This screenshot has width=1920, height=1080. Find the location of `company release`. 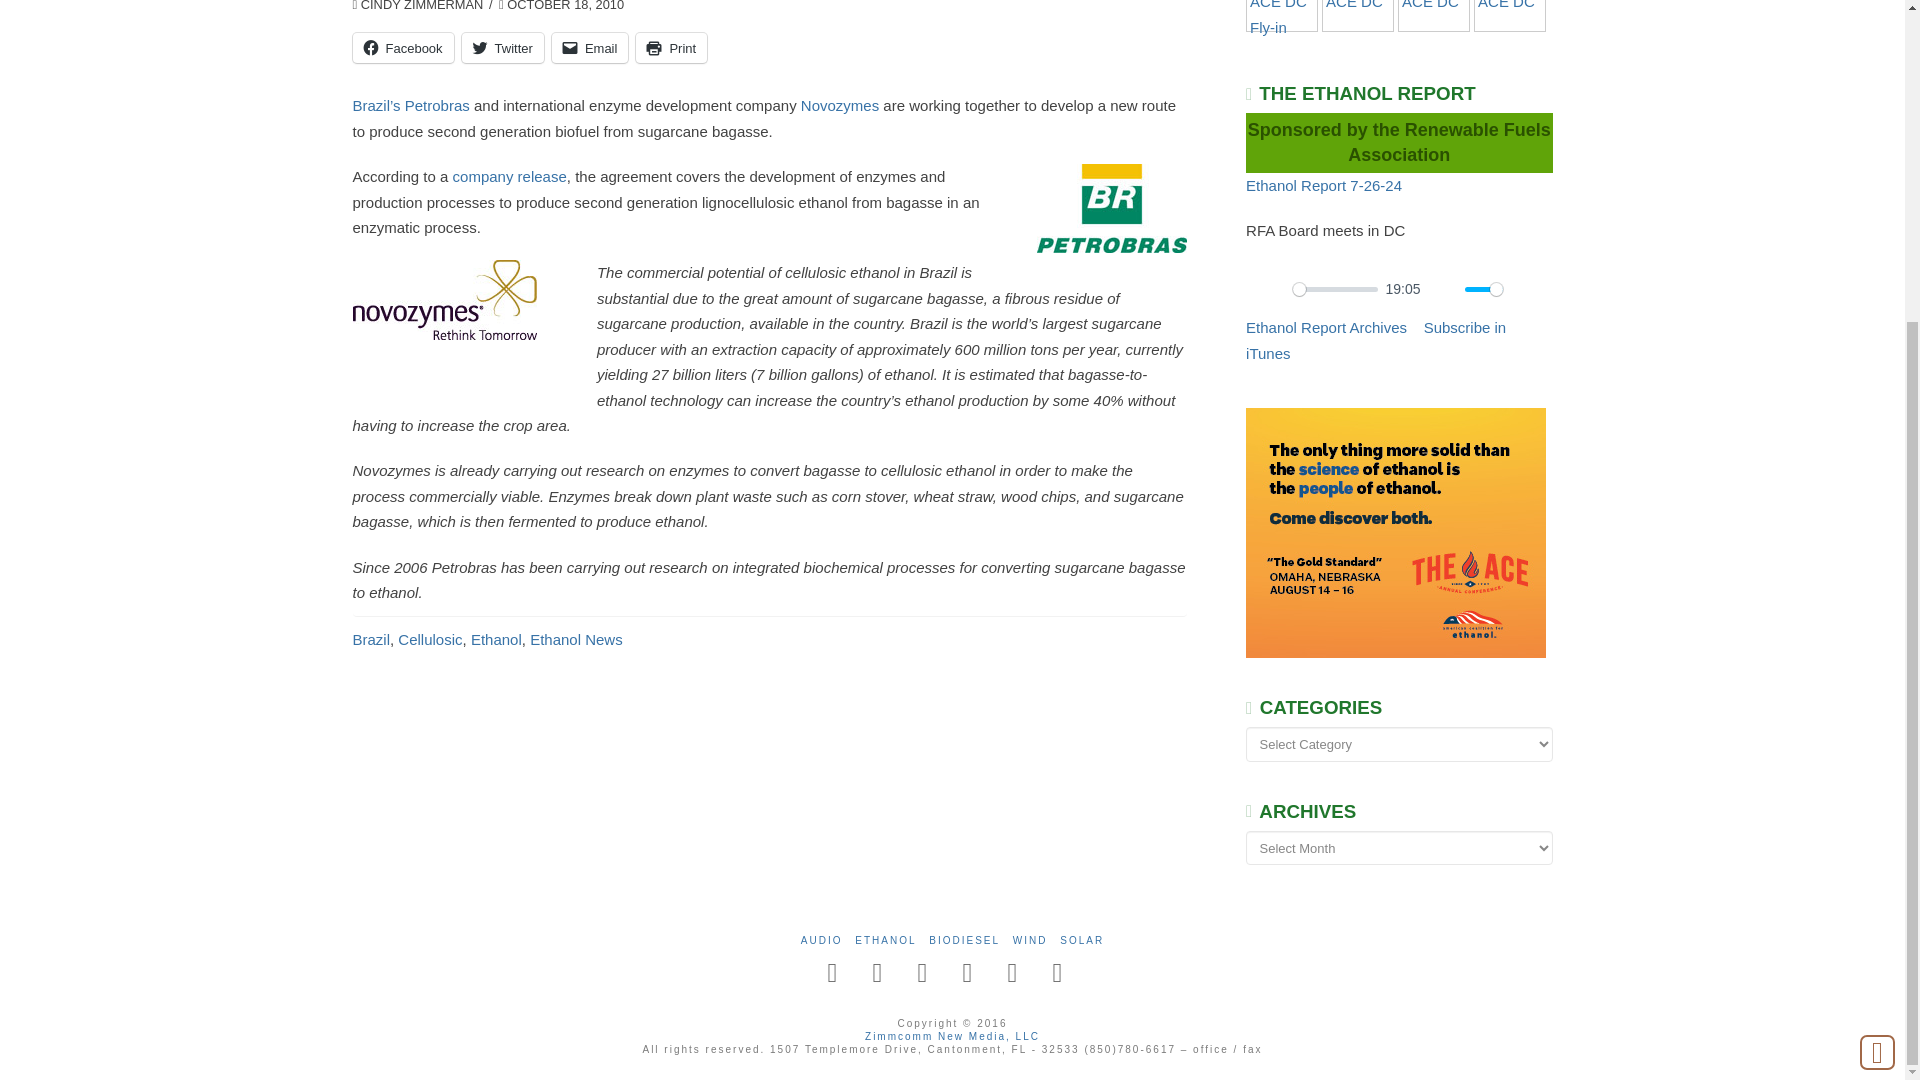

company release is located at coordinates (510, 176).